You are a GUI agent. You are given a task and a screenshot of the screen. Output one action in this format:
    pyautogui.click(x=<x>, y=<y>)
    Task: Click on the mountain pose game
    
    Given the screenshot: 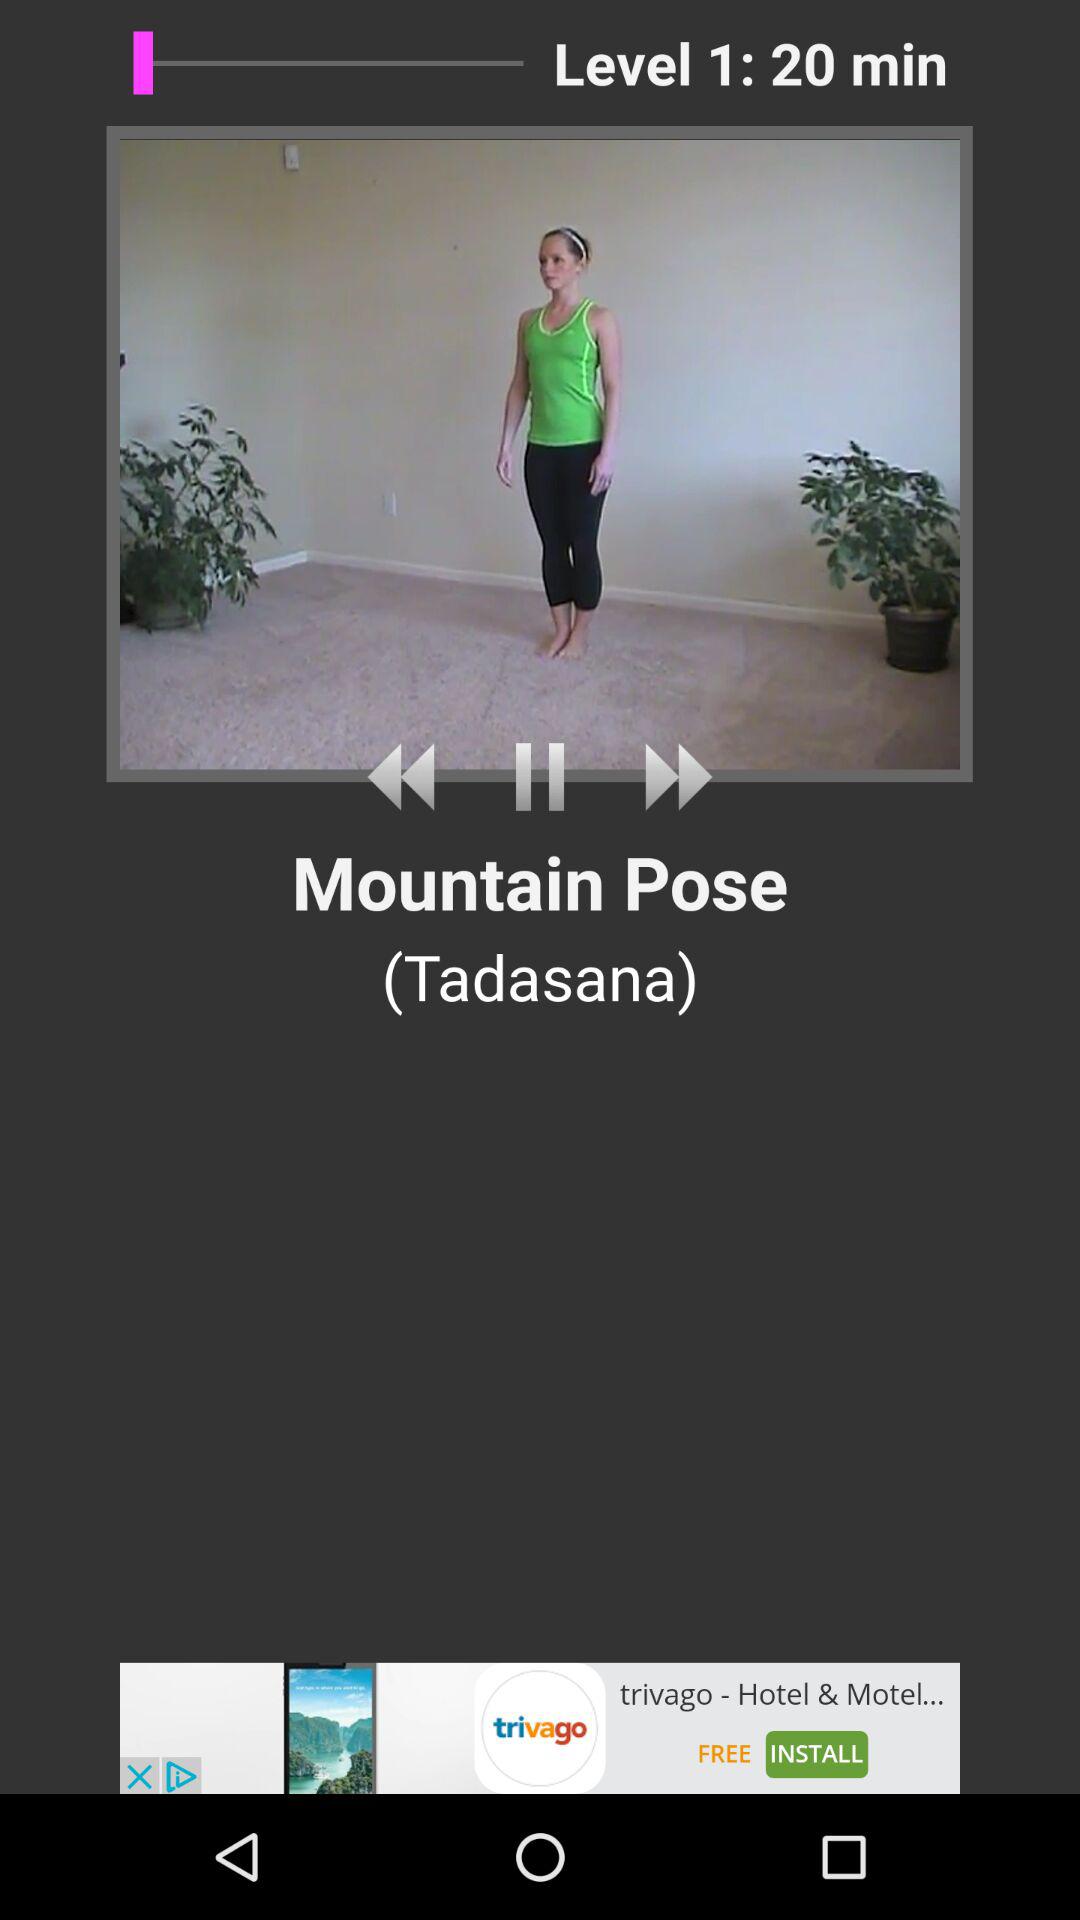 What is the action you would take?
    pyautogui.click(x=540, y=776)
    